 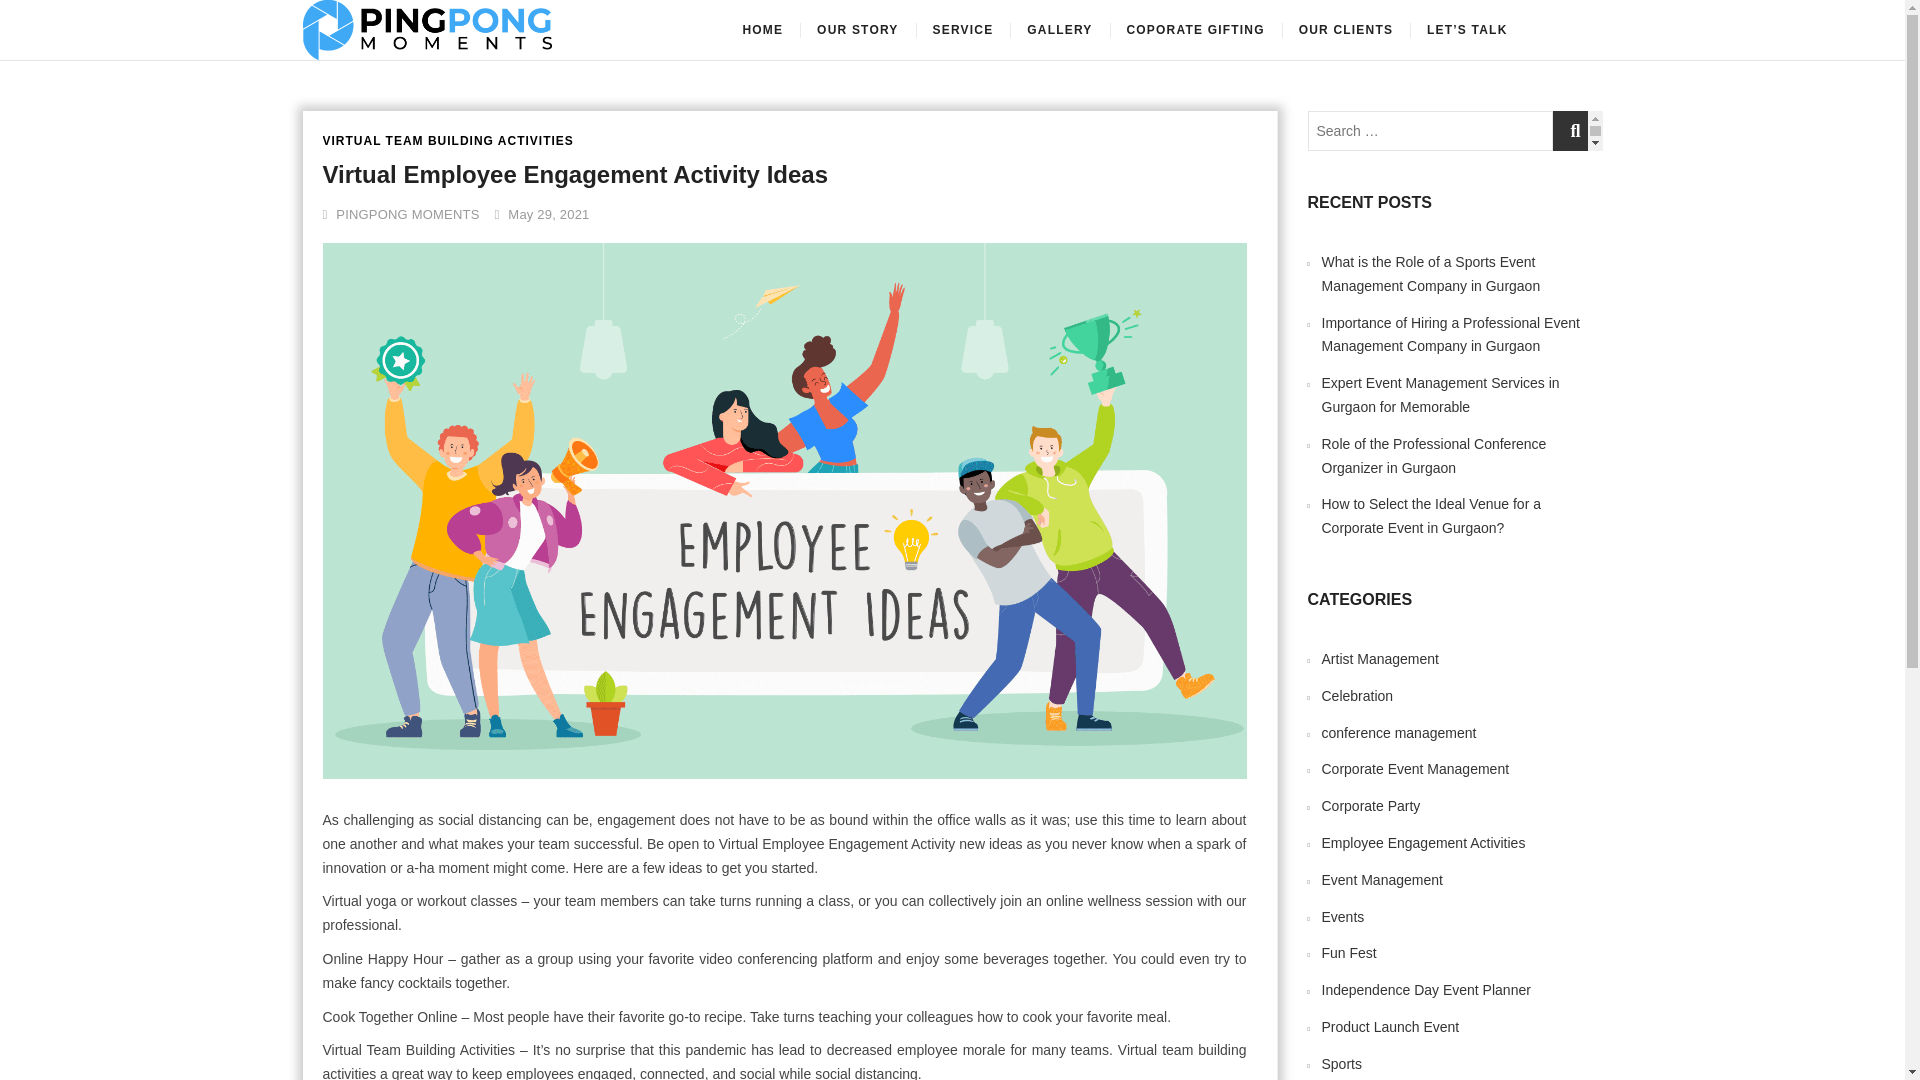 I want to click on conference management, so click(x=1399, y=732).